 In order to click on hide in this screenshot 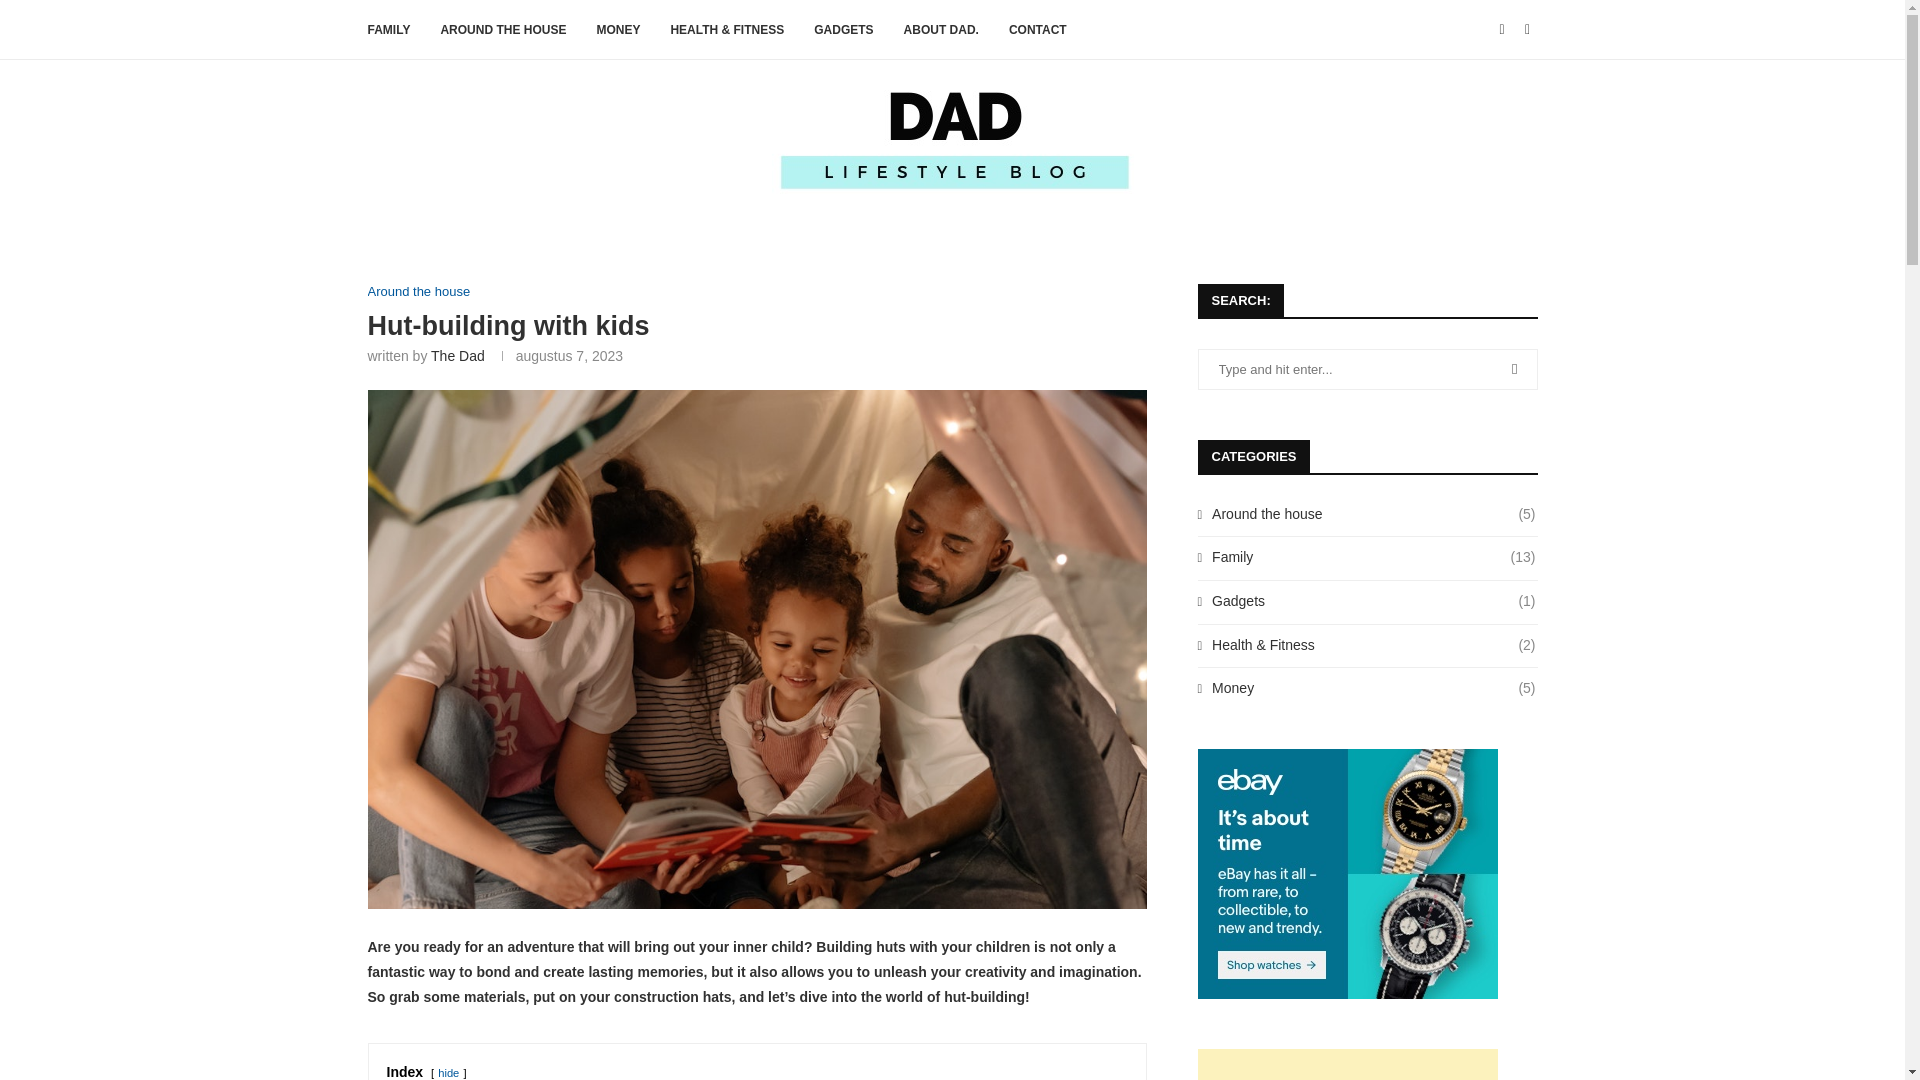, I will do `click(448, 1072)`.